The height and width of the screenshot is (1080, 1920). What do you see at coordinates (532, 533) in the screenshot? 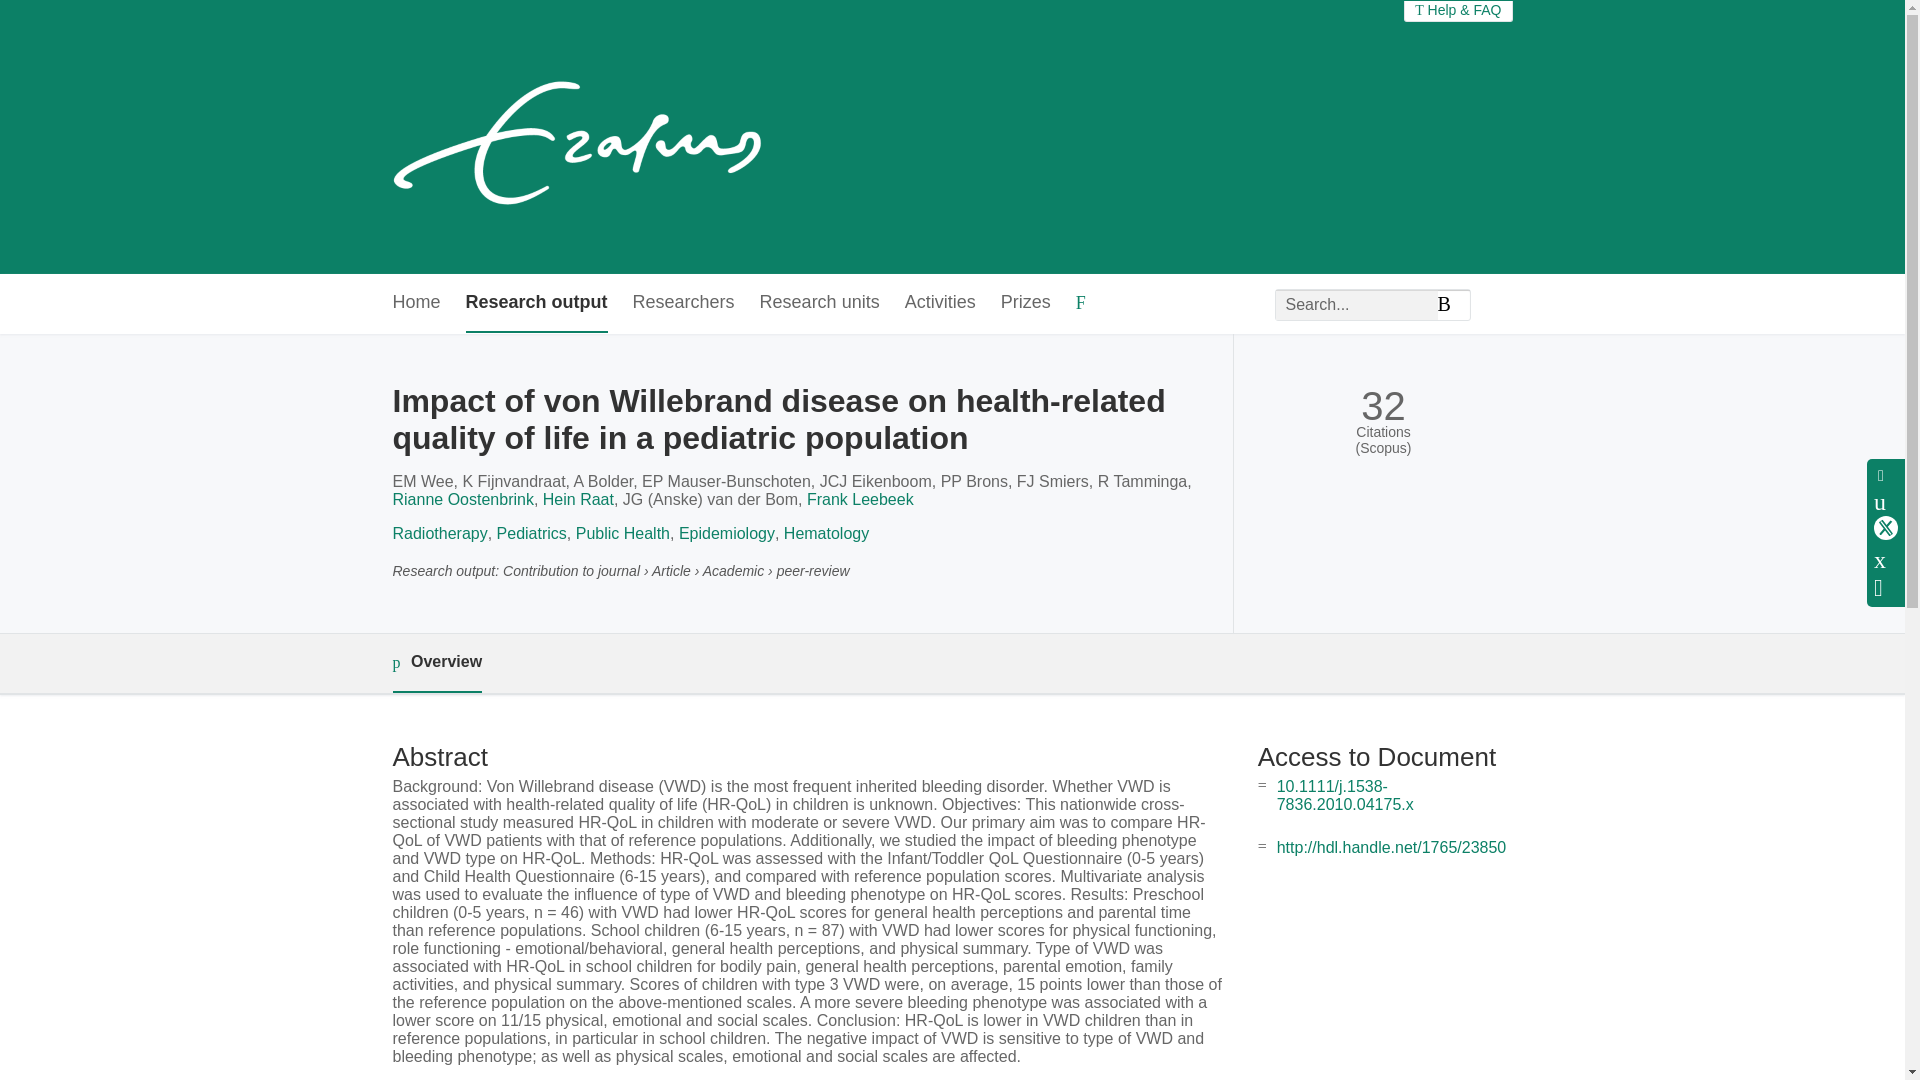
I see `Pediatrics` at bounding box center [532, 533].